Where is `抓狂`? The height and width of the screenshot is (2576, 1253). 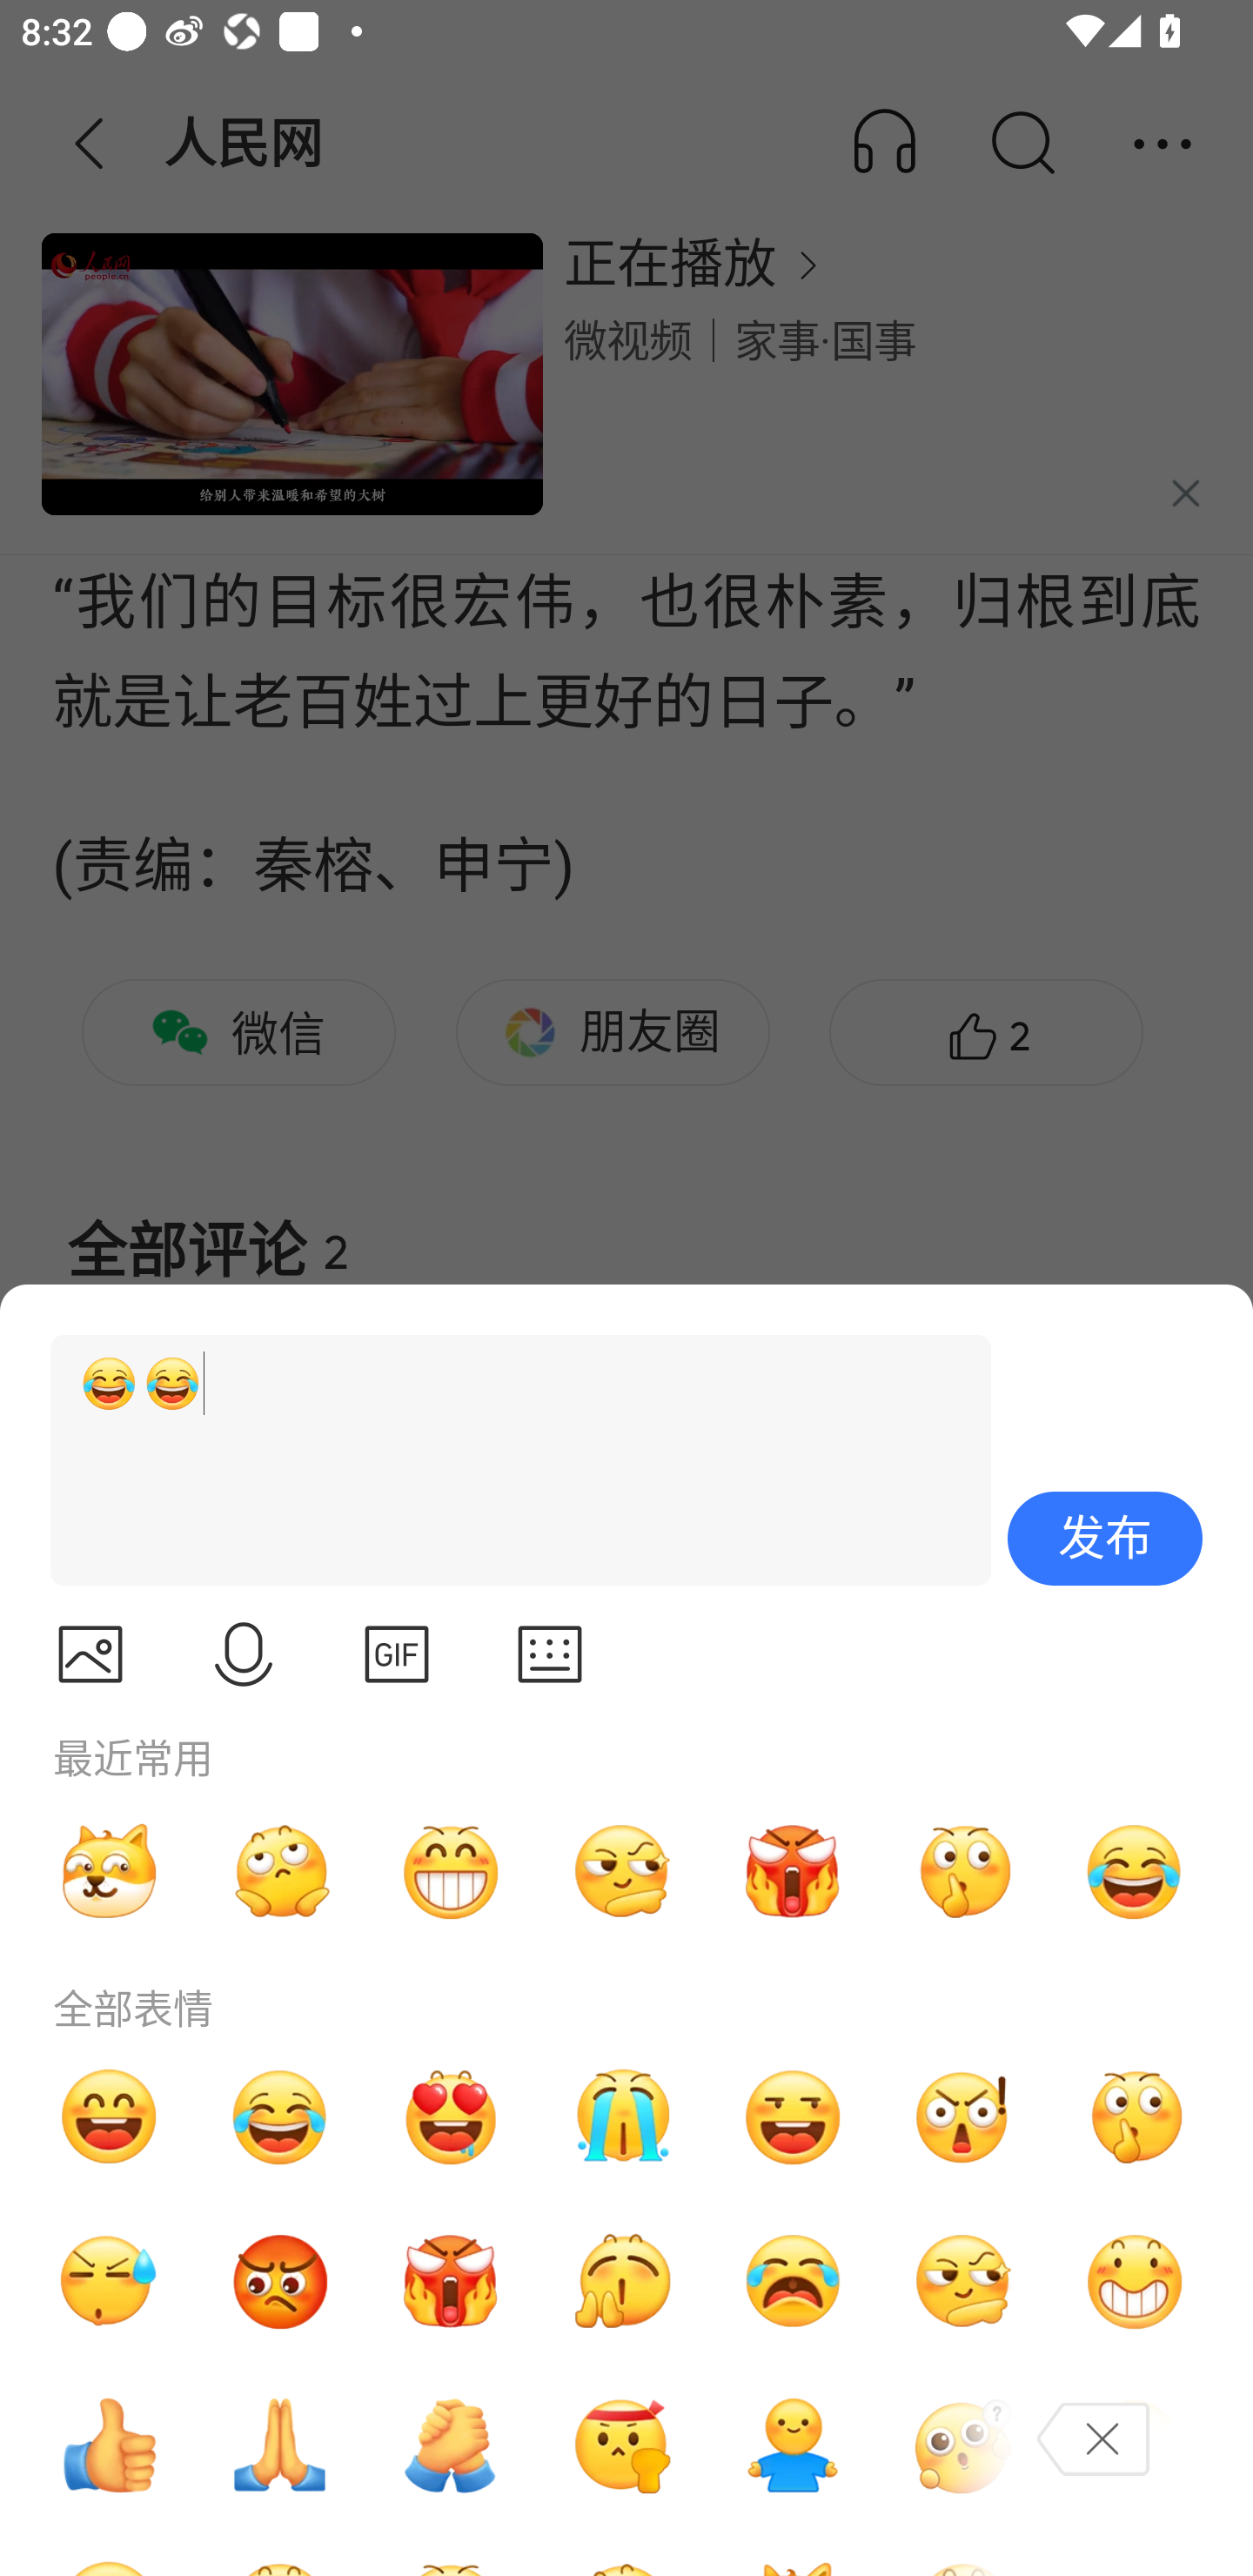
抓狂 is located at coordinates (793, 2282).